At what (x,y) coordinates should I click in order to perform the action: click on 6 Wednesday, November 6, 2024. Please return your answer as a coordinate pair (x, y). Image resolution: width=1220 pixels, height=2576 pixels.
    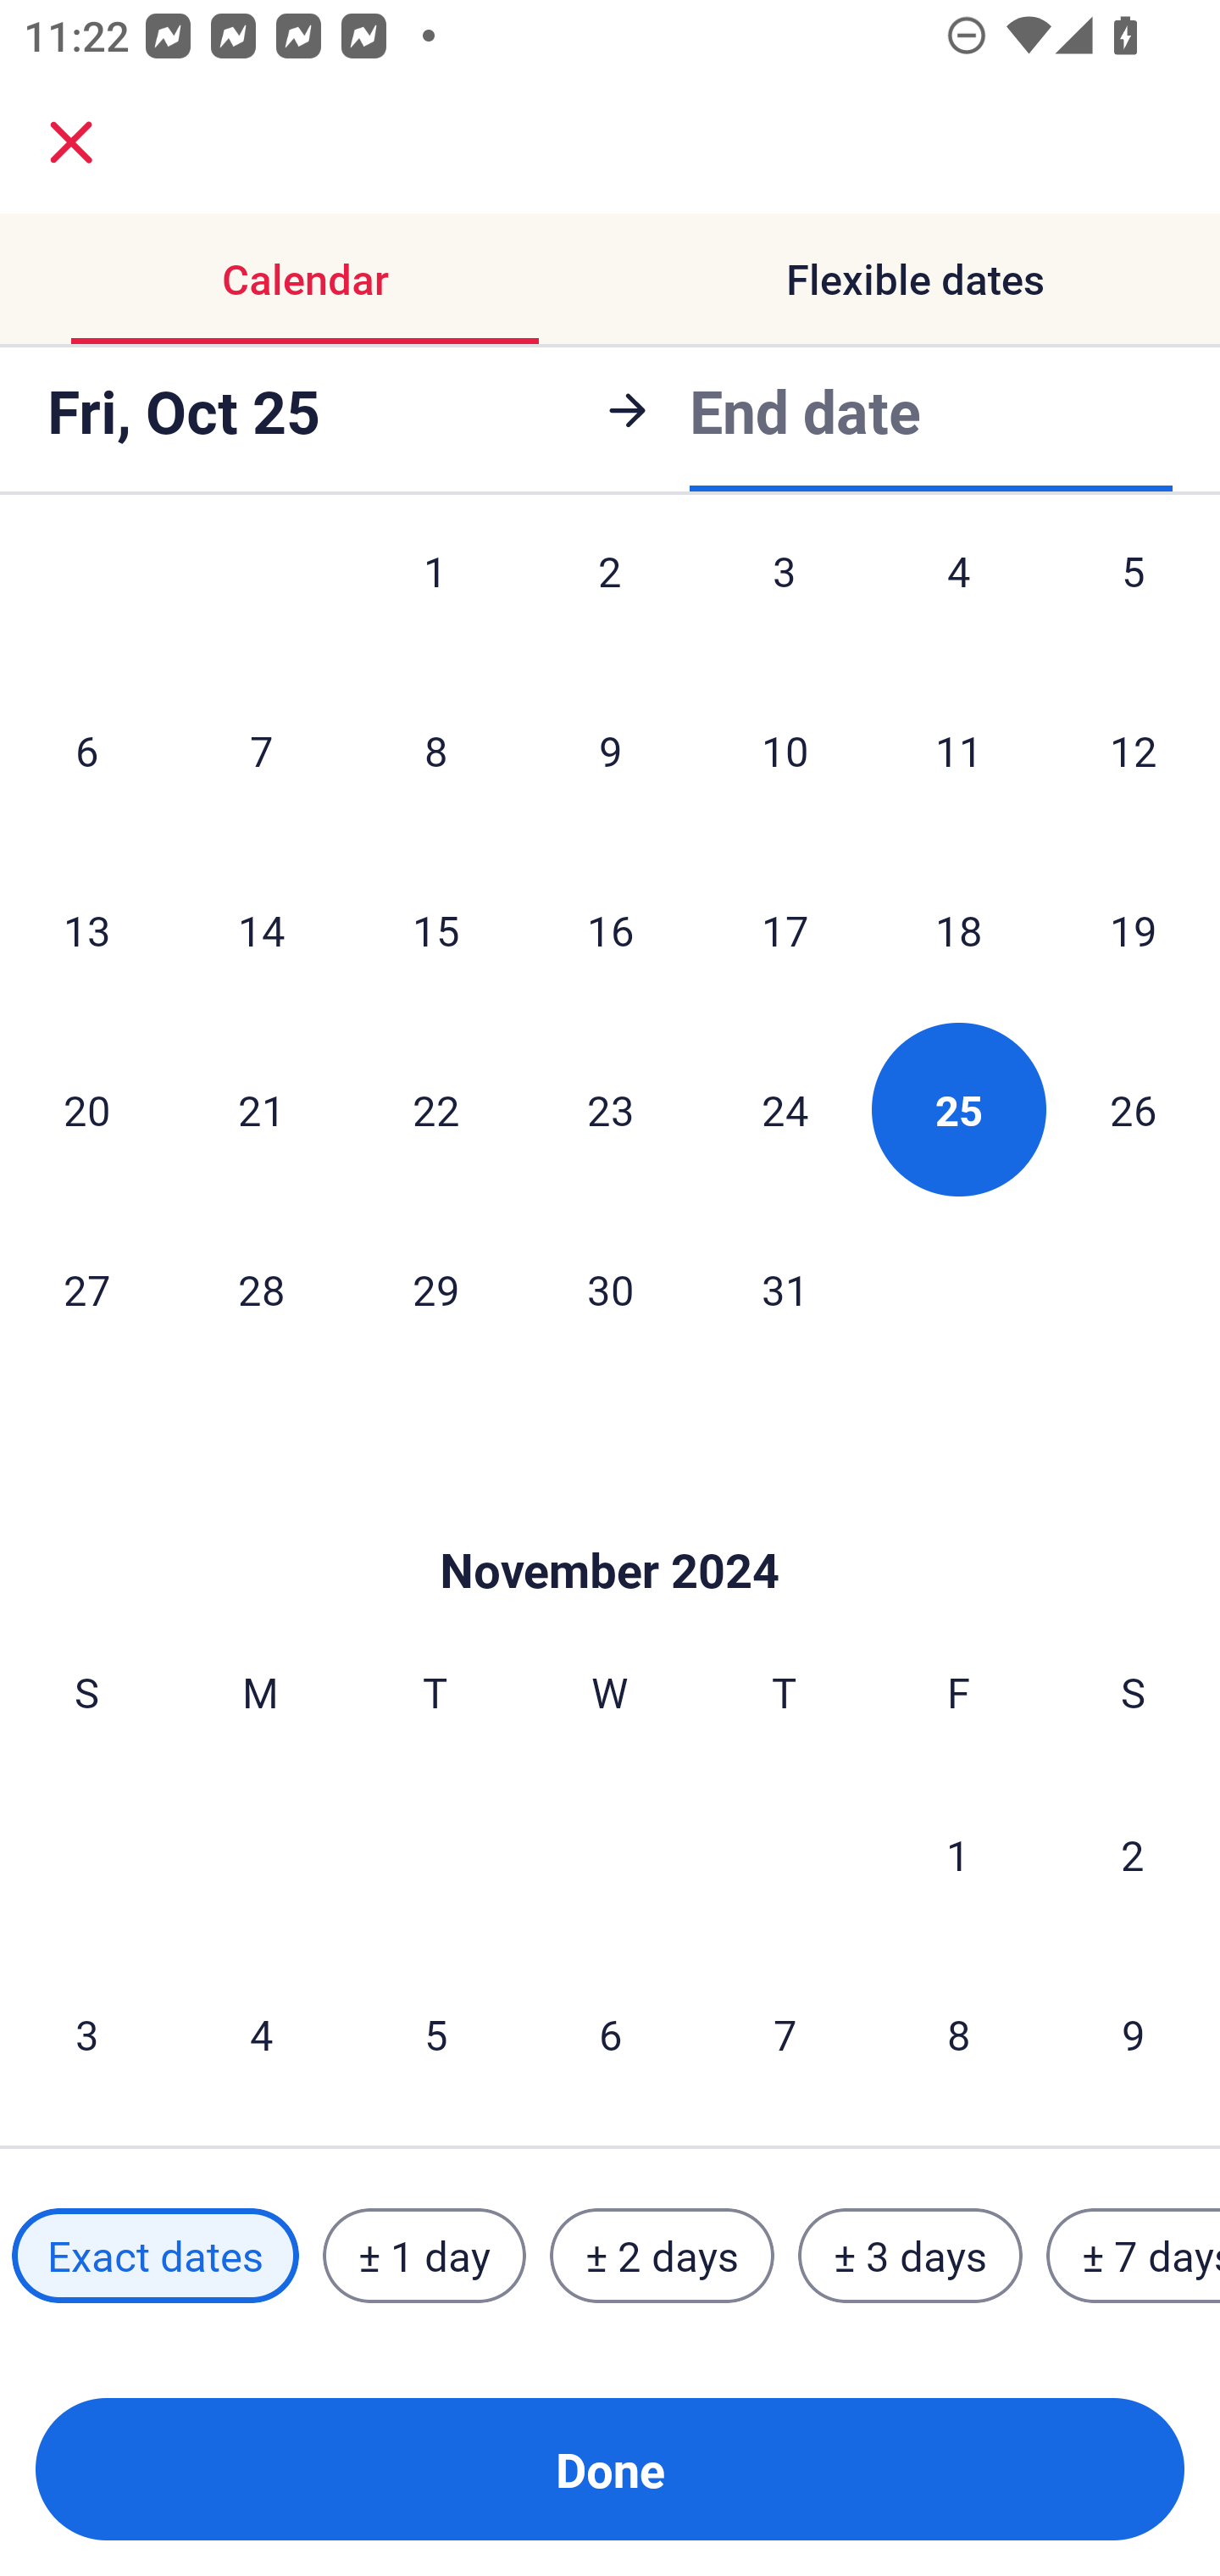
    Looking at the image, I should click on (610, 2034).